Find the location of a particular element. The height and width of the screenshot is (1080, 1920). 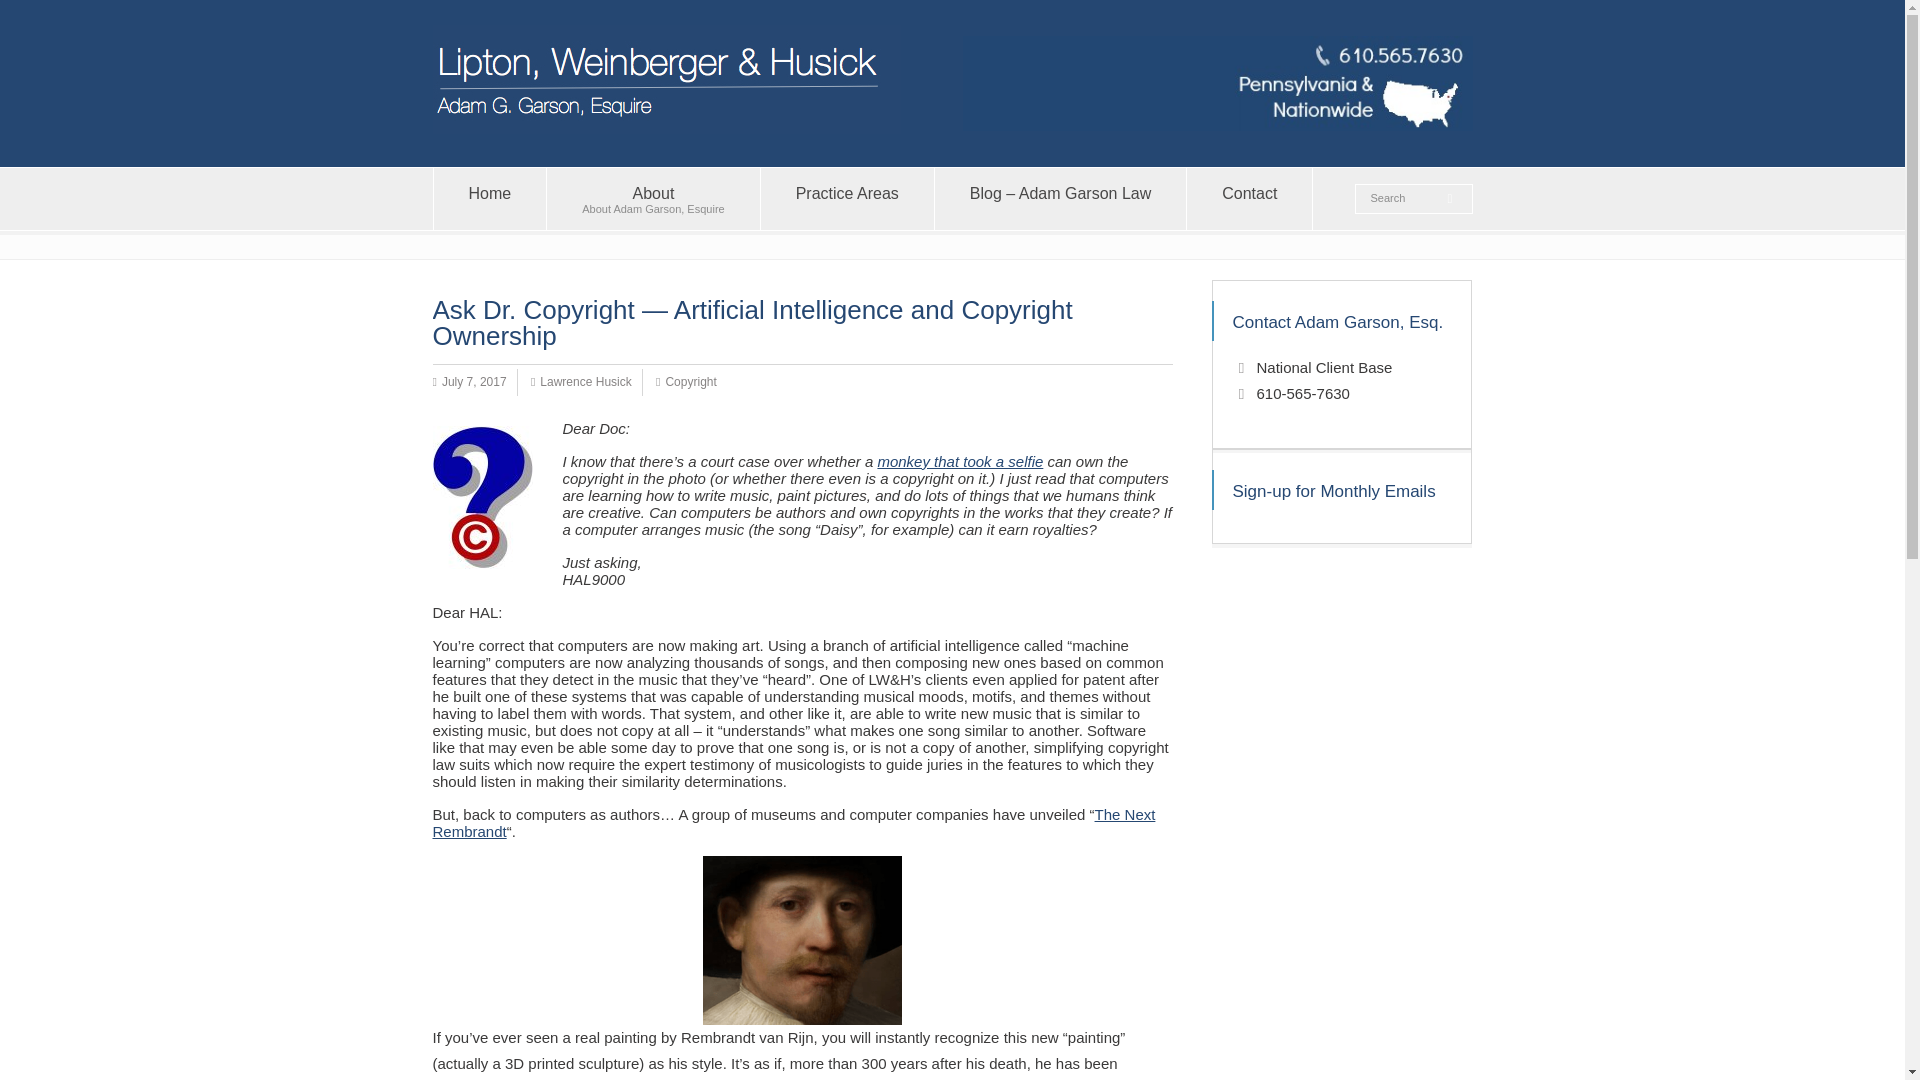

Areas we can help you is located at coordinates (690, 382).